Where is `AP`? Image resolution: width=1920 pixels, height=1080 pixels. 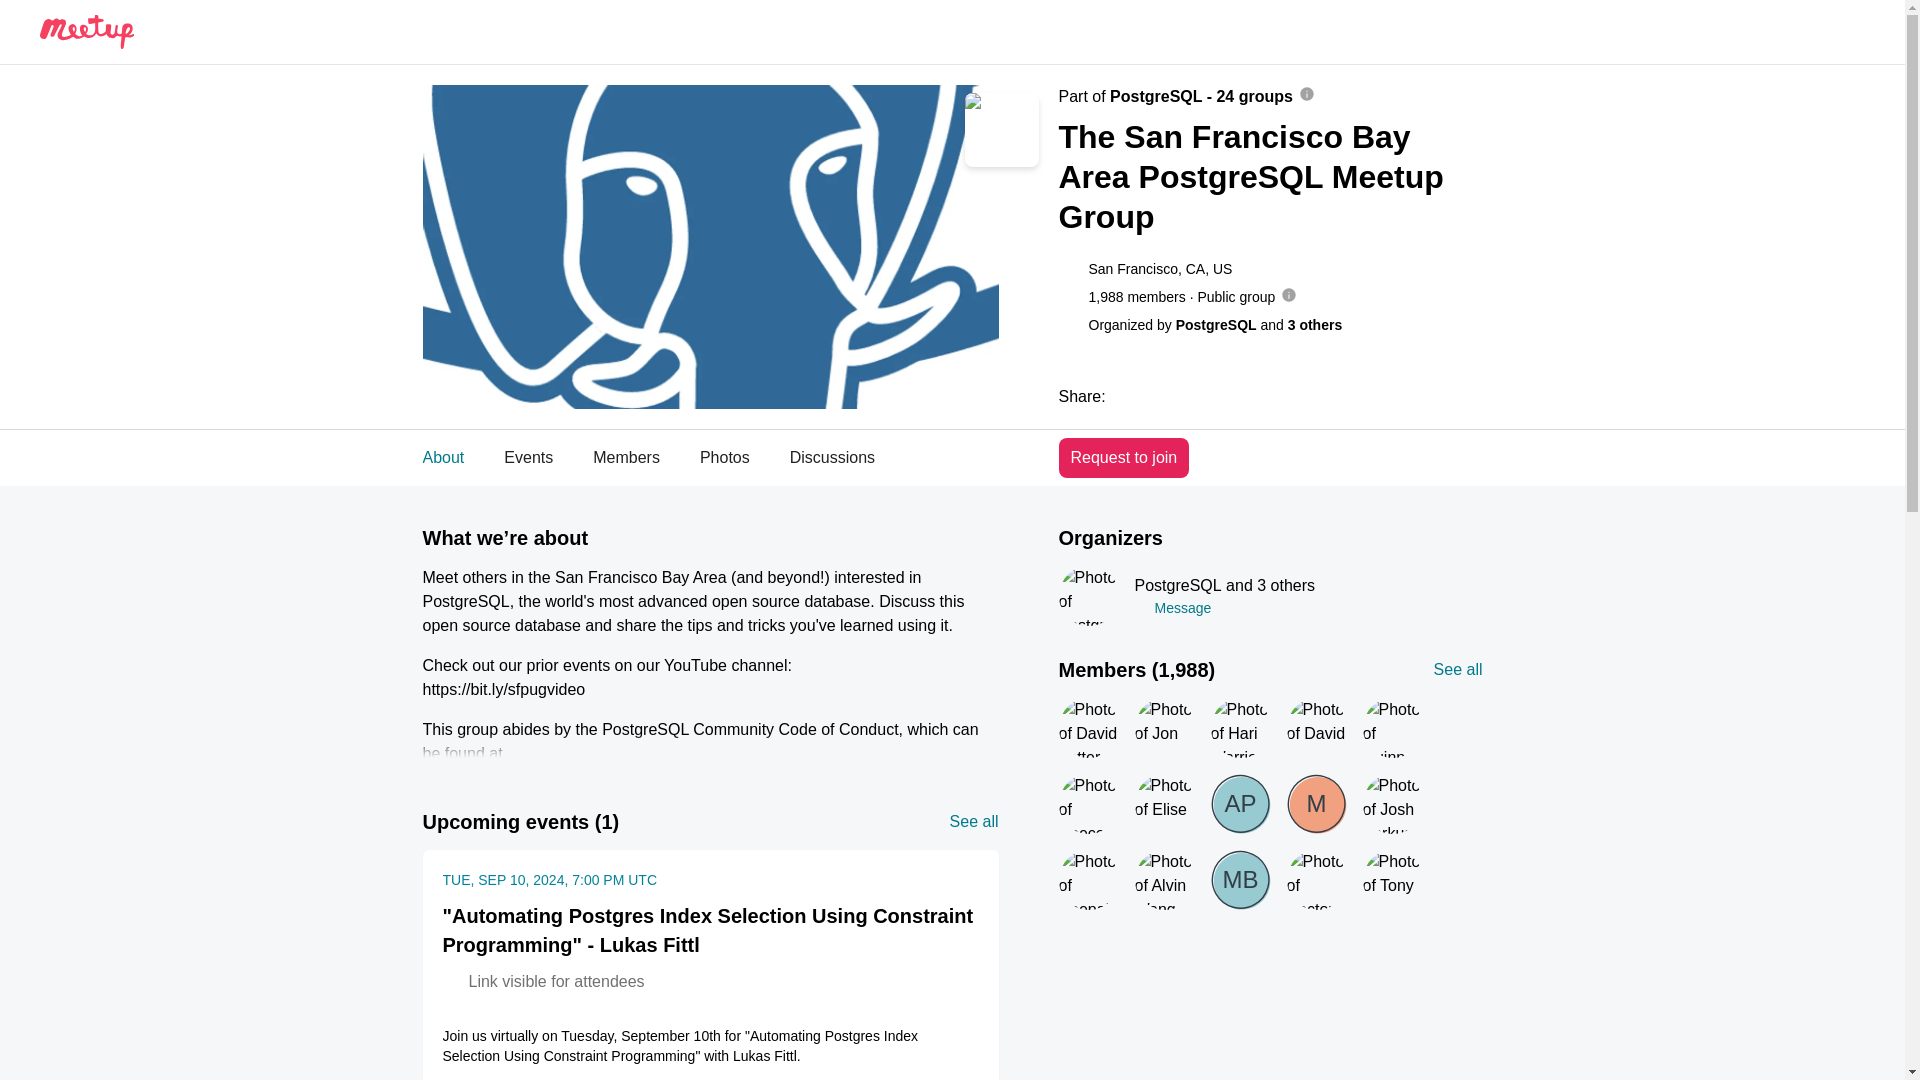 AP is located at coordinates (528, 458).